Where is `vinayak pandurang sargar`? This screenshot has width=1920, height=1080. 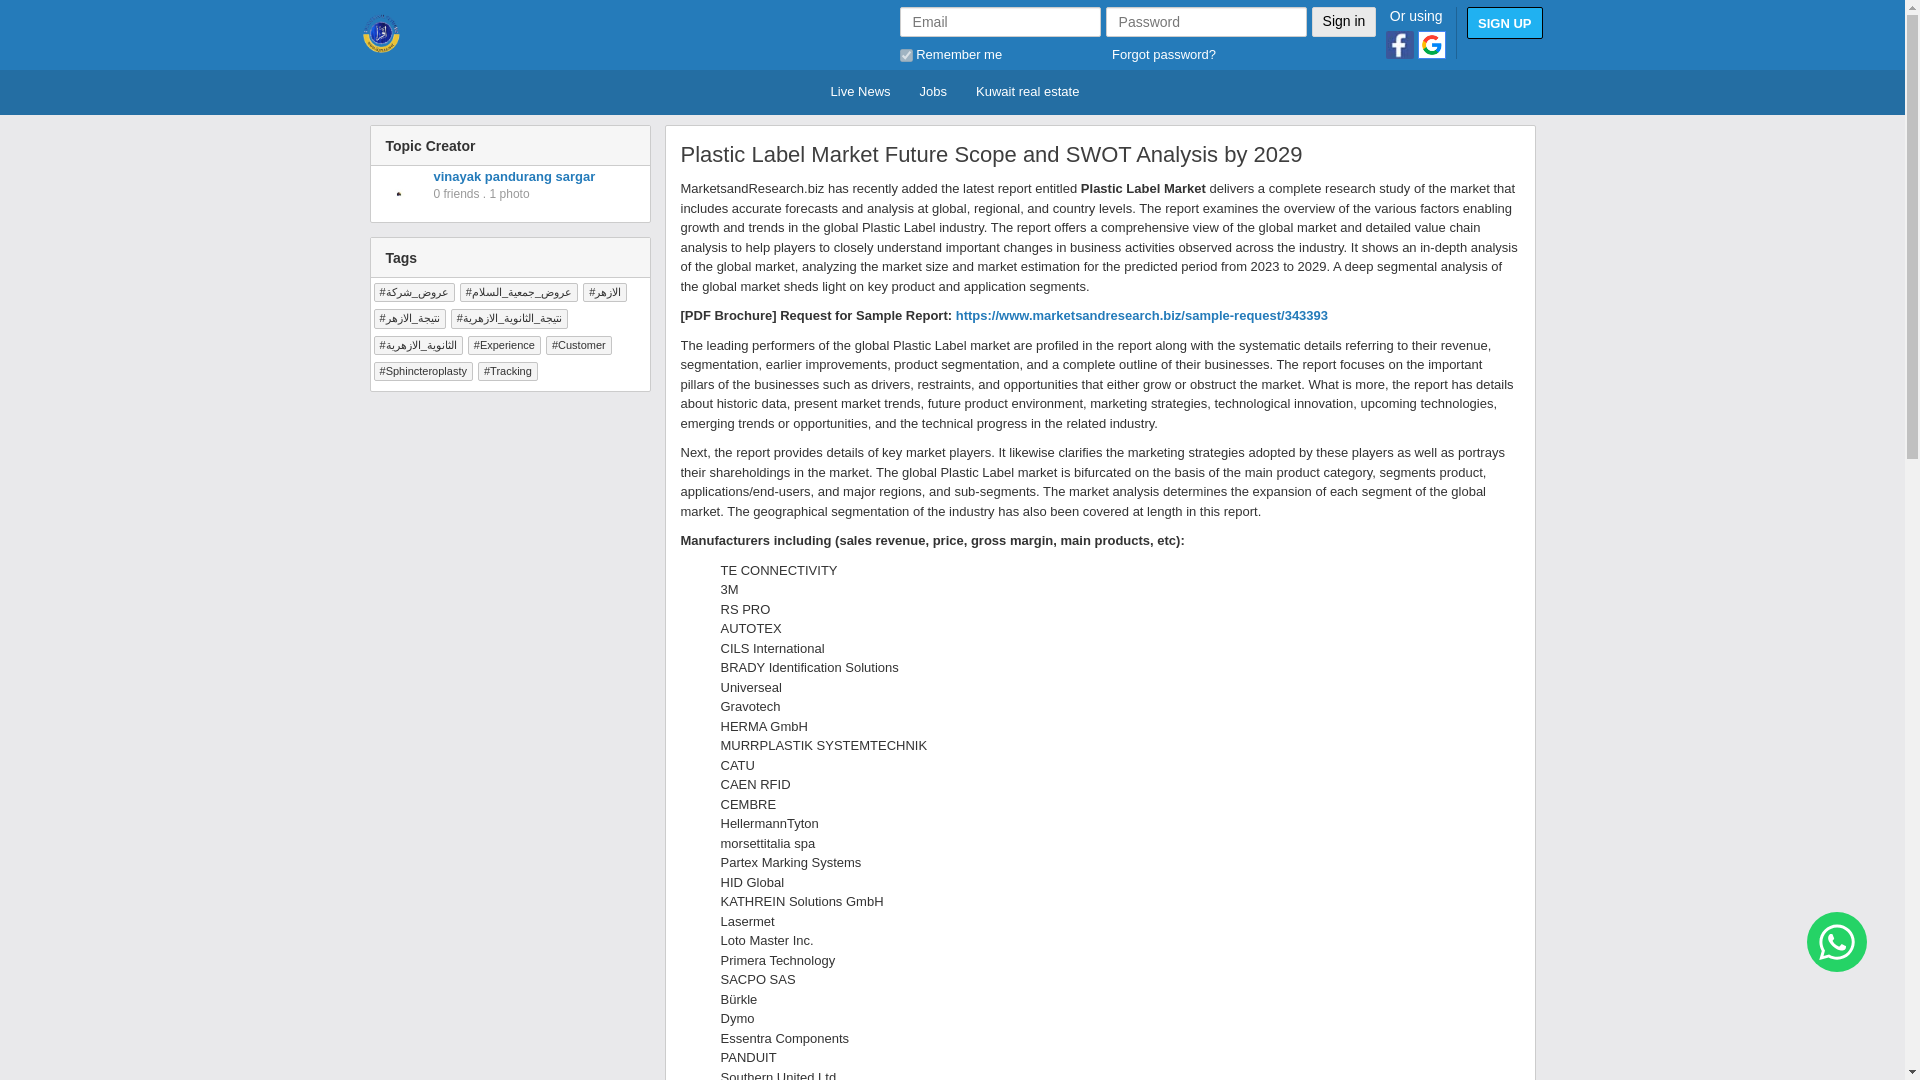
vinayak pandurang sargar is located at coordinates (514, 176).